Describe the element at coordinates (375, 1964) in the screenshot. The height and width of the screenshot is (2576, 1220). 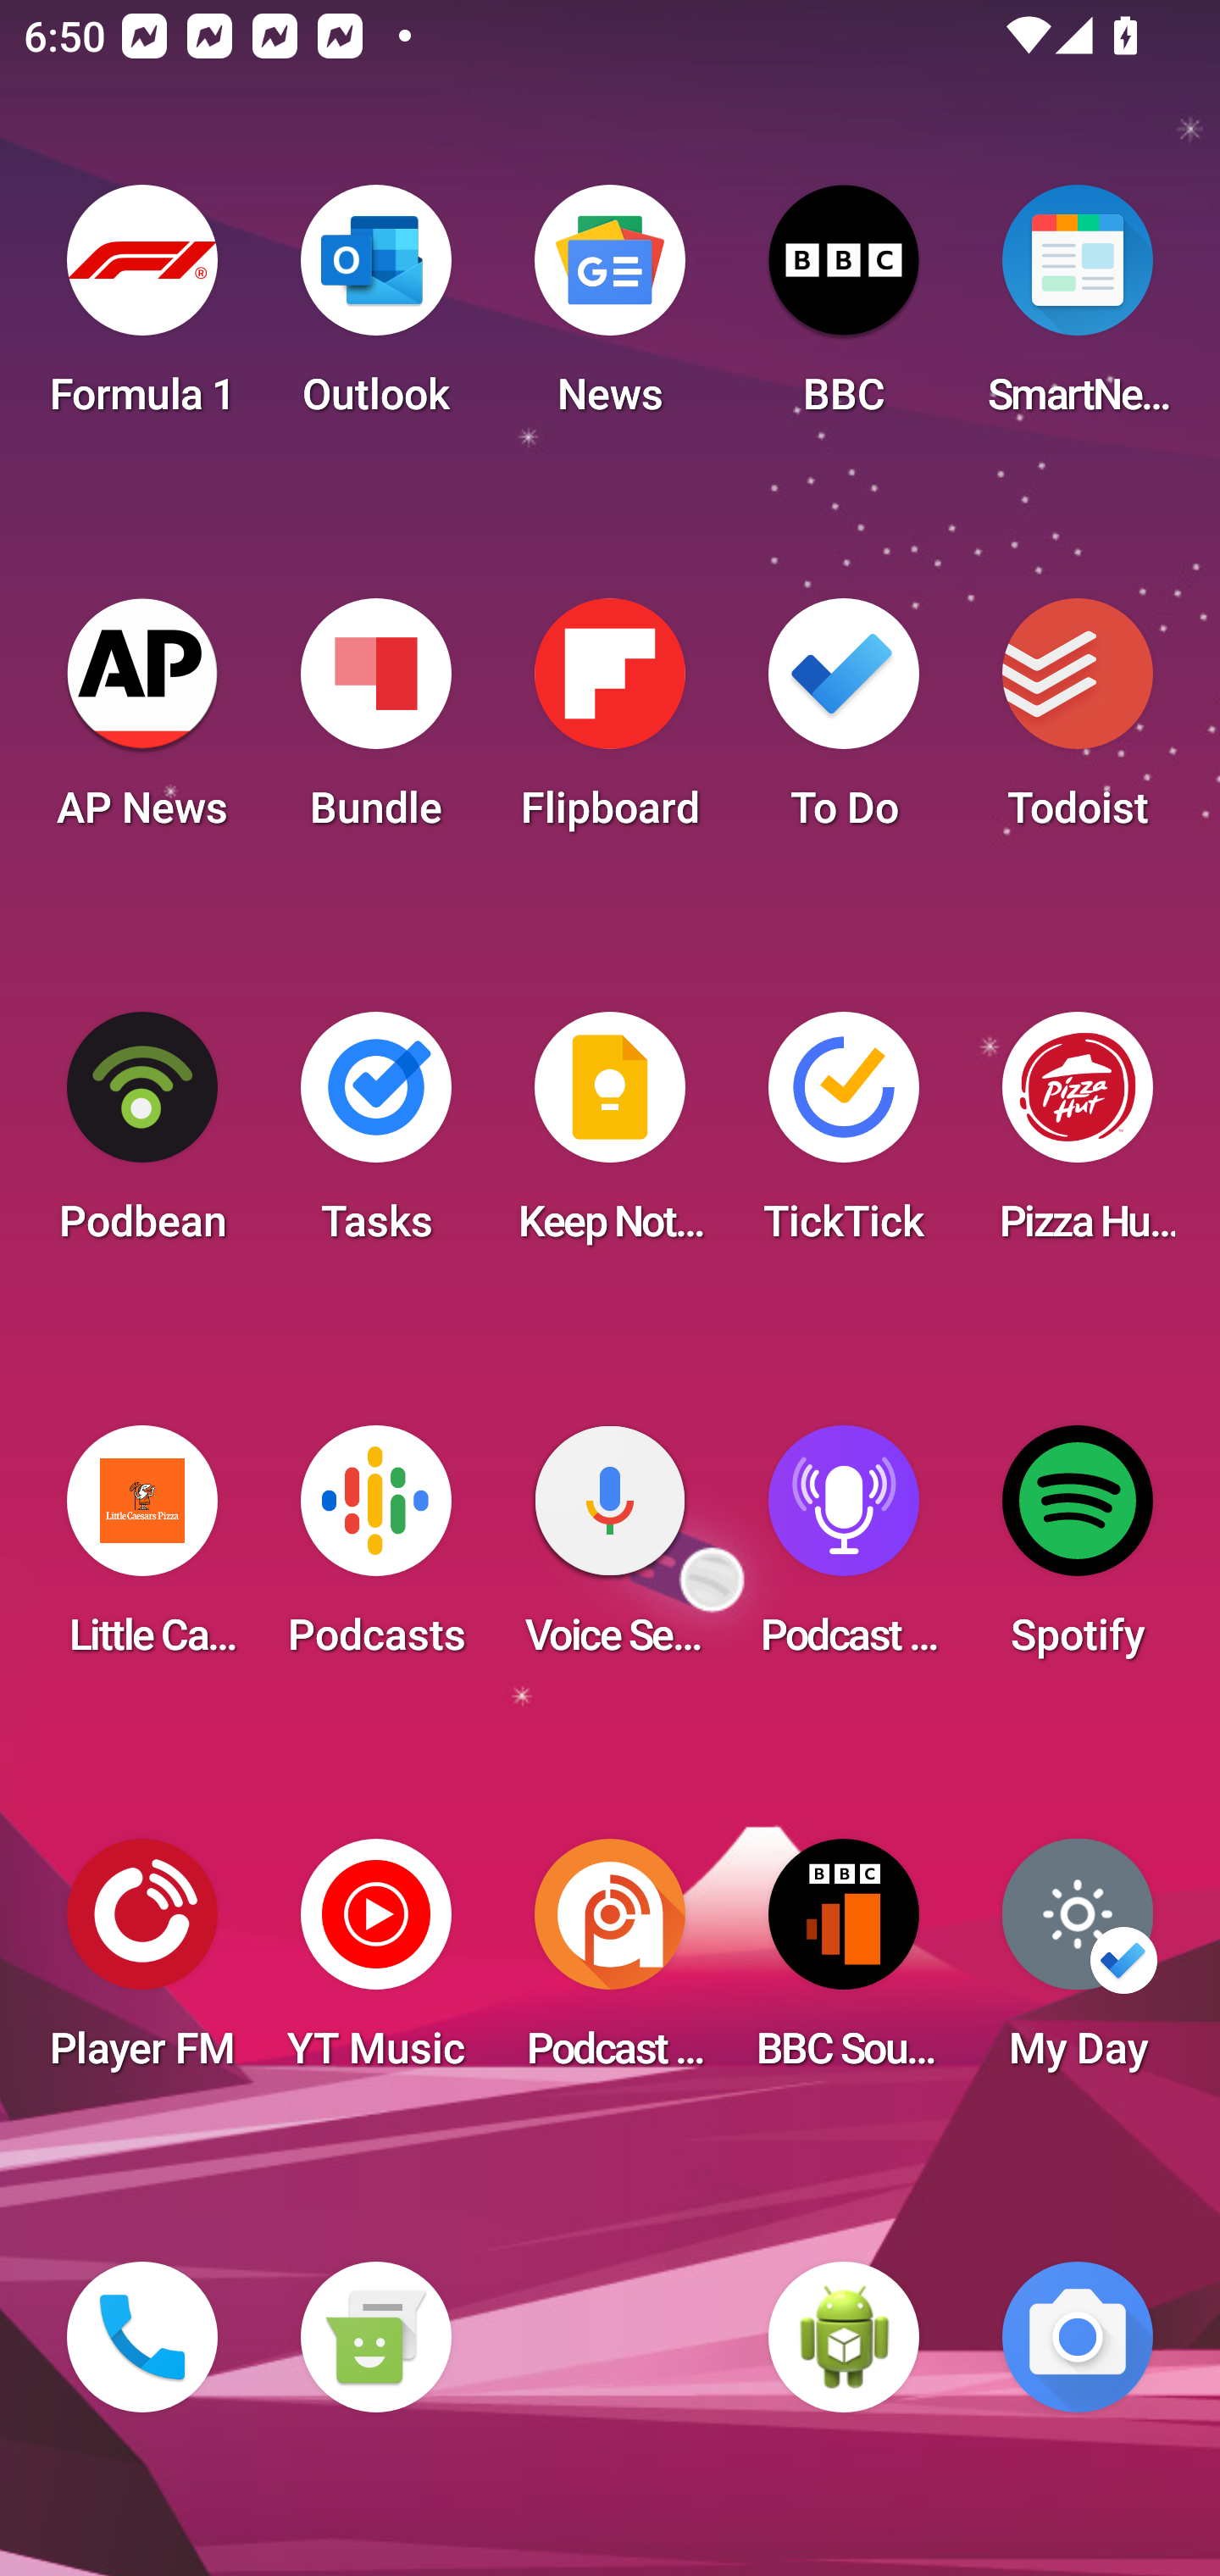
I see `YT Music` at that location.